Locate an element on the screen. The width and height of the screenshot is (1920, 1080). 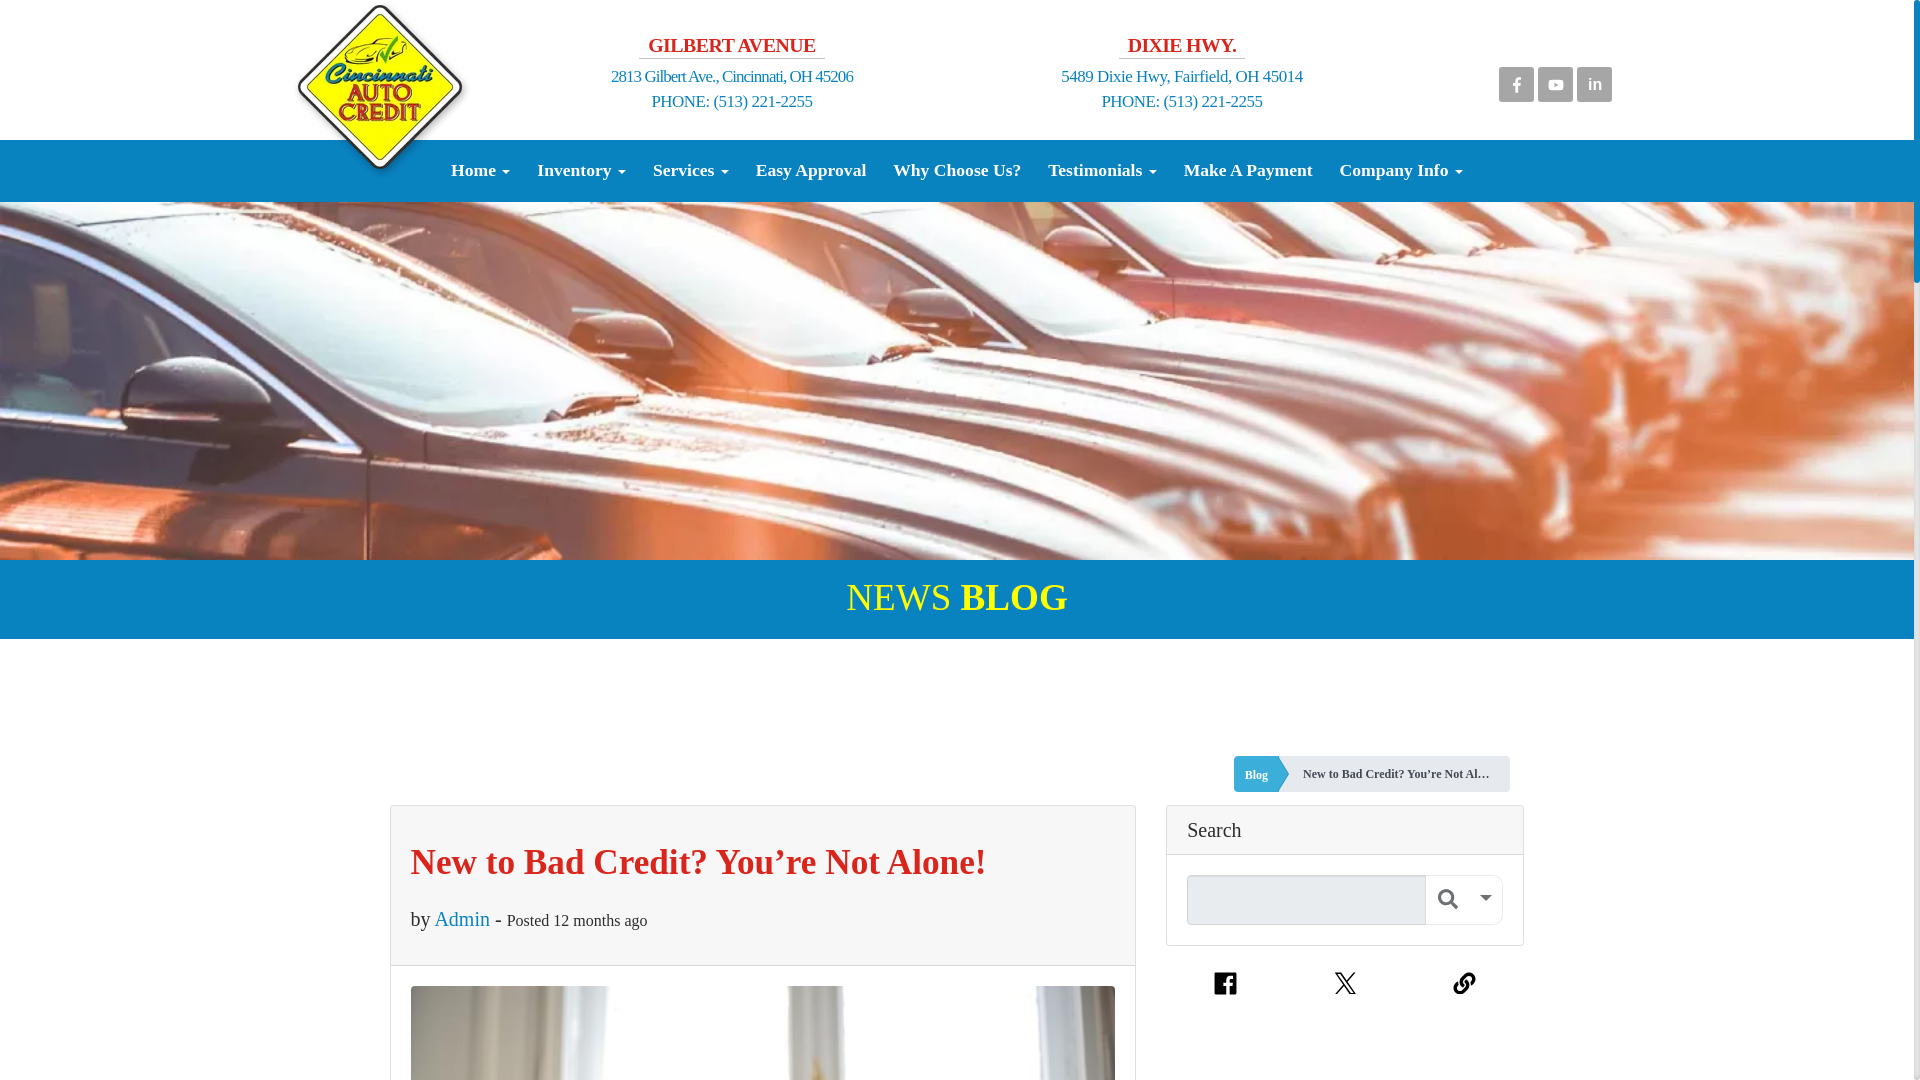
2813 Gilbert Ave., Cincinnati, OH 45206 is located at coordinates (731, 76).